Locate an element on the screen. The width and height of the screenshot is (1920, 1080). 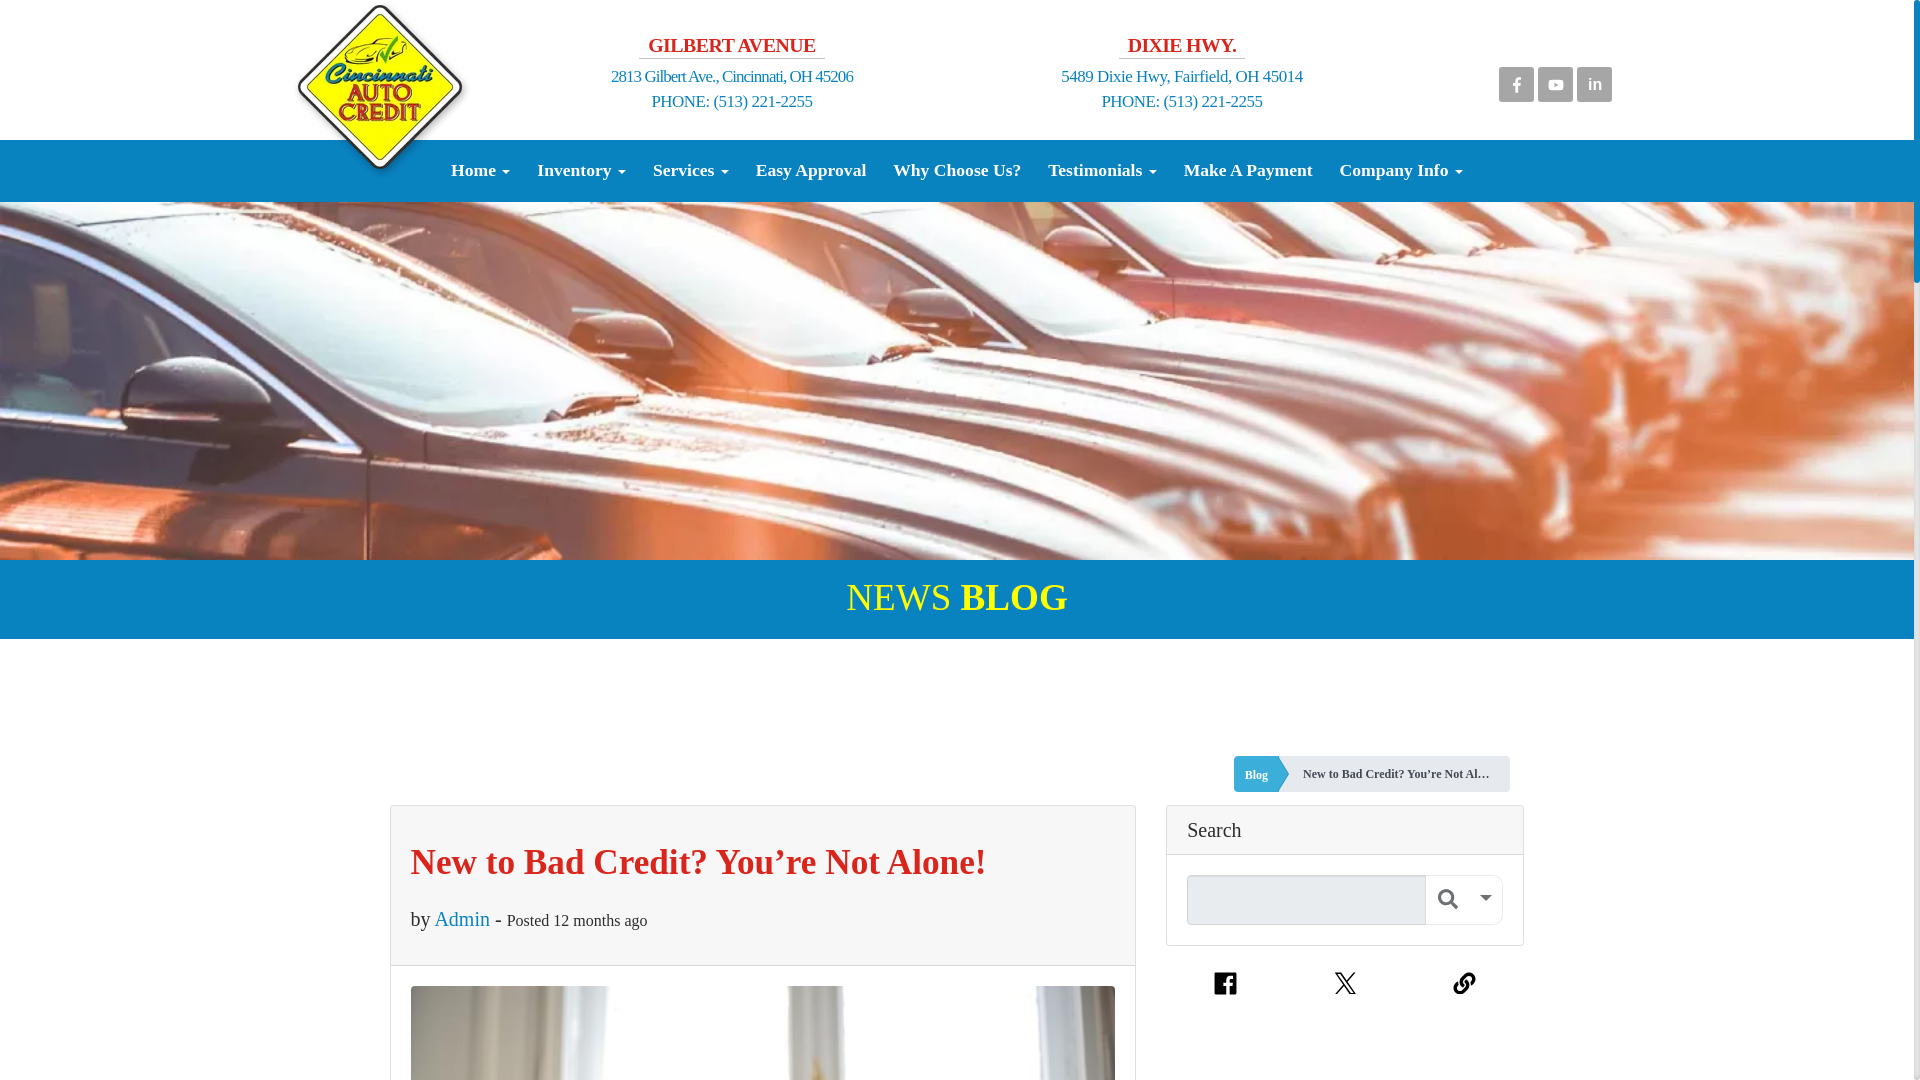
2813 Gilbert Ave., Cincinnati, OH 45206 is located at coordinates (731, 76).